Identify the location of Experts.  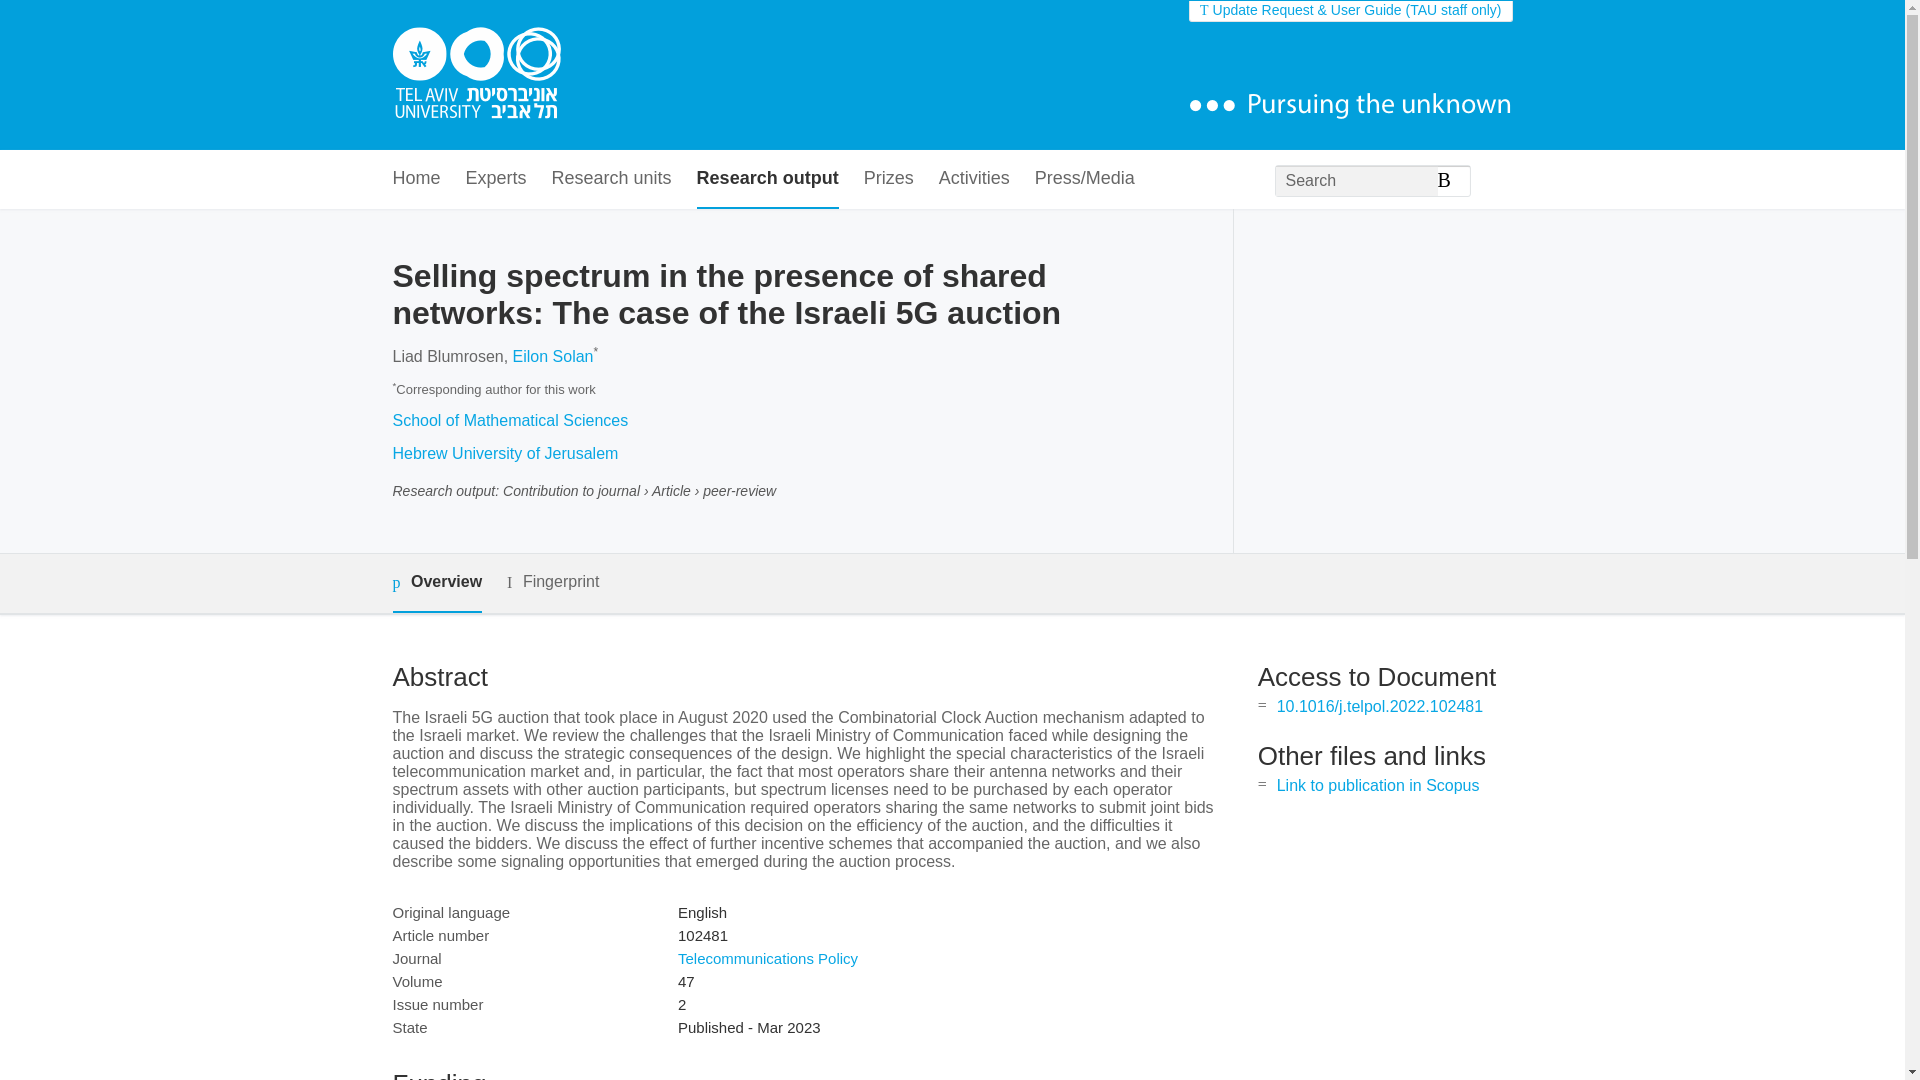
(496, 180).